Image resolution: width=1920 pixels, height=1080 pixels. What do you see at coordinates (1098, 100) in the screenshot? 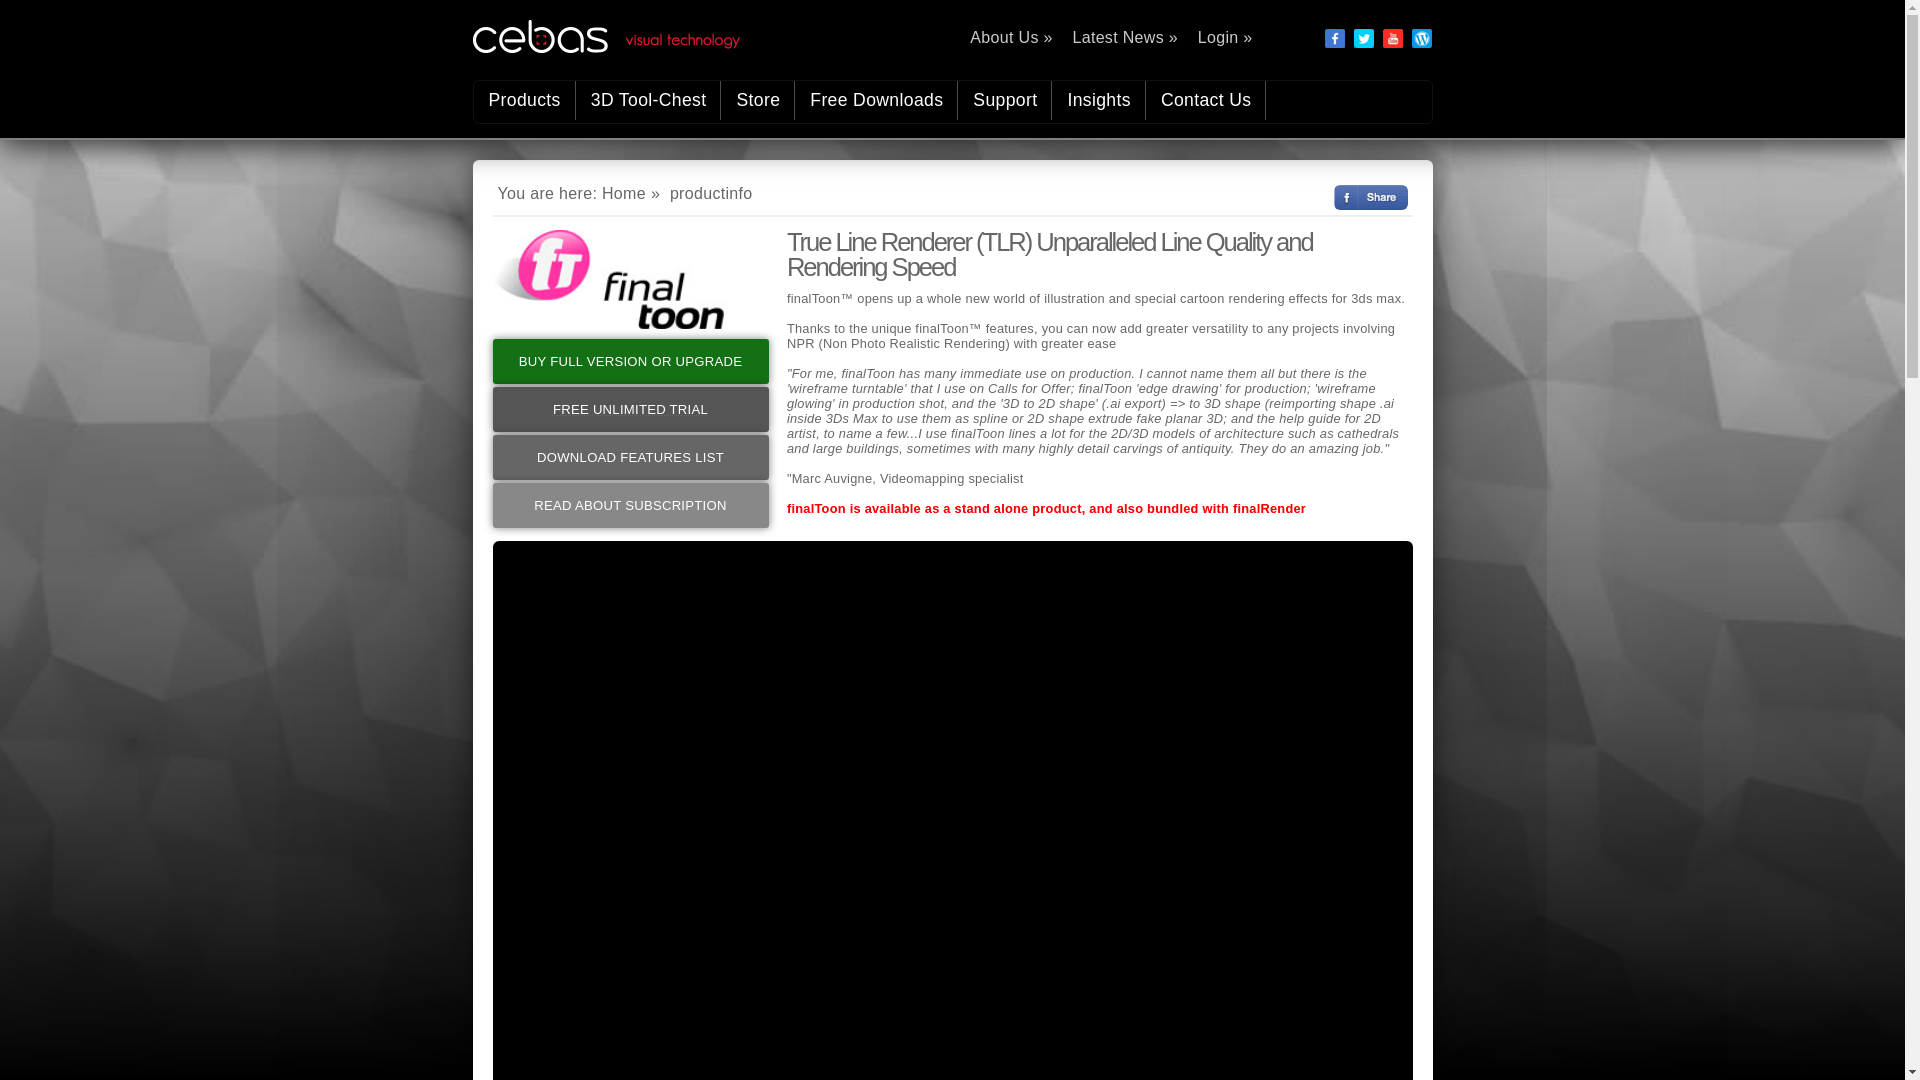
I see `Insights` at bounding box center [1098, 100].